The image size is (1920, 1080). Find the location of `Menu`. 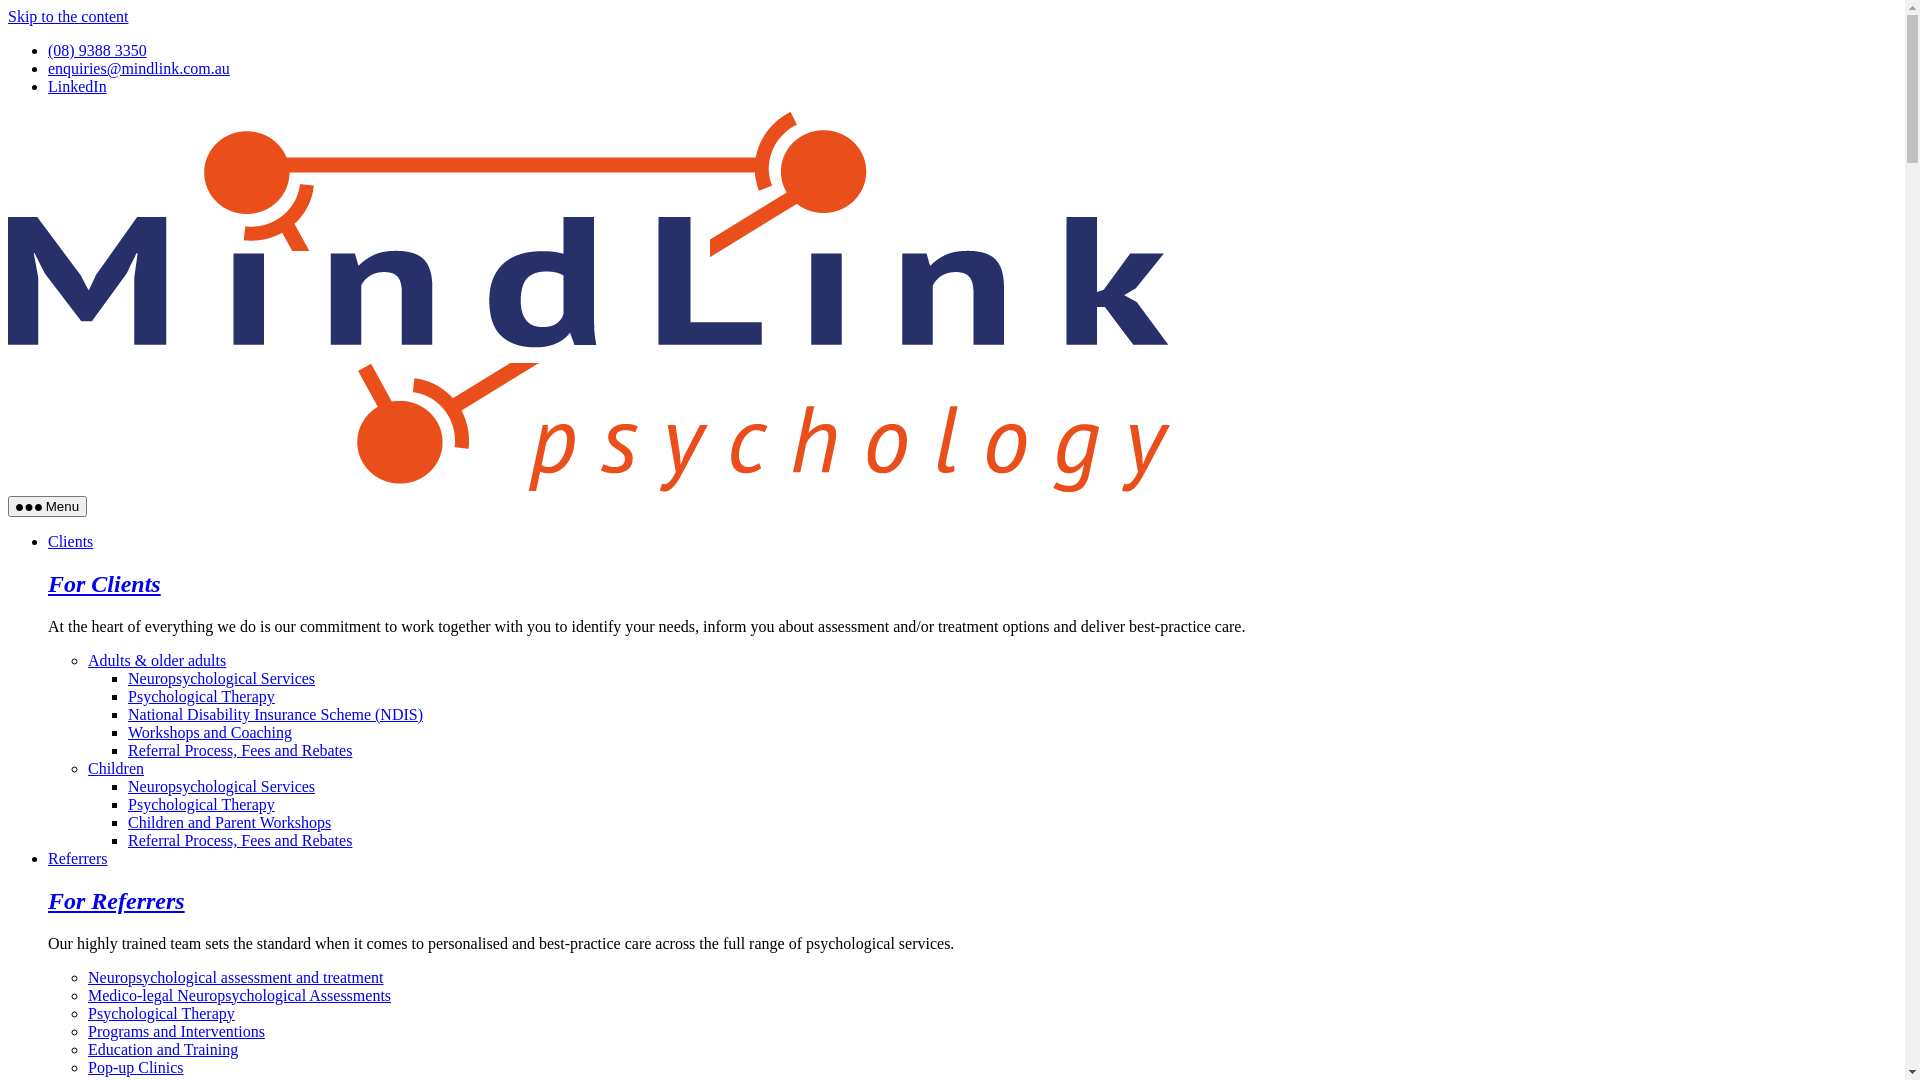

Menu is located at coordinates (48, 506).